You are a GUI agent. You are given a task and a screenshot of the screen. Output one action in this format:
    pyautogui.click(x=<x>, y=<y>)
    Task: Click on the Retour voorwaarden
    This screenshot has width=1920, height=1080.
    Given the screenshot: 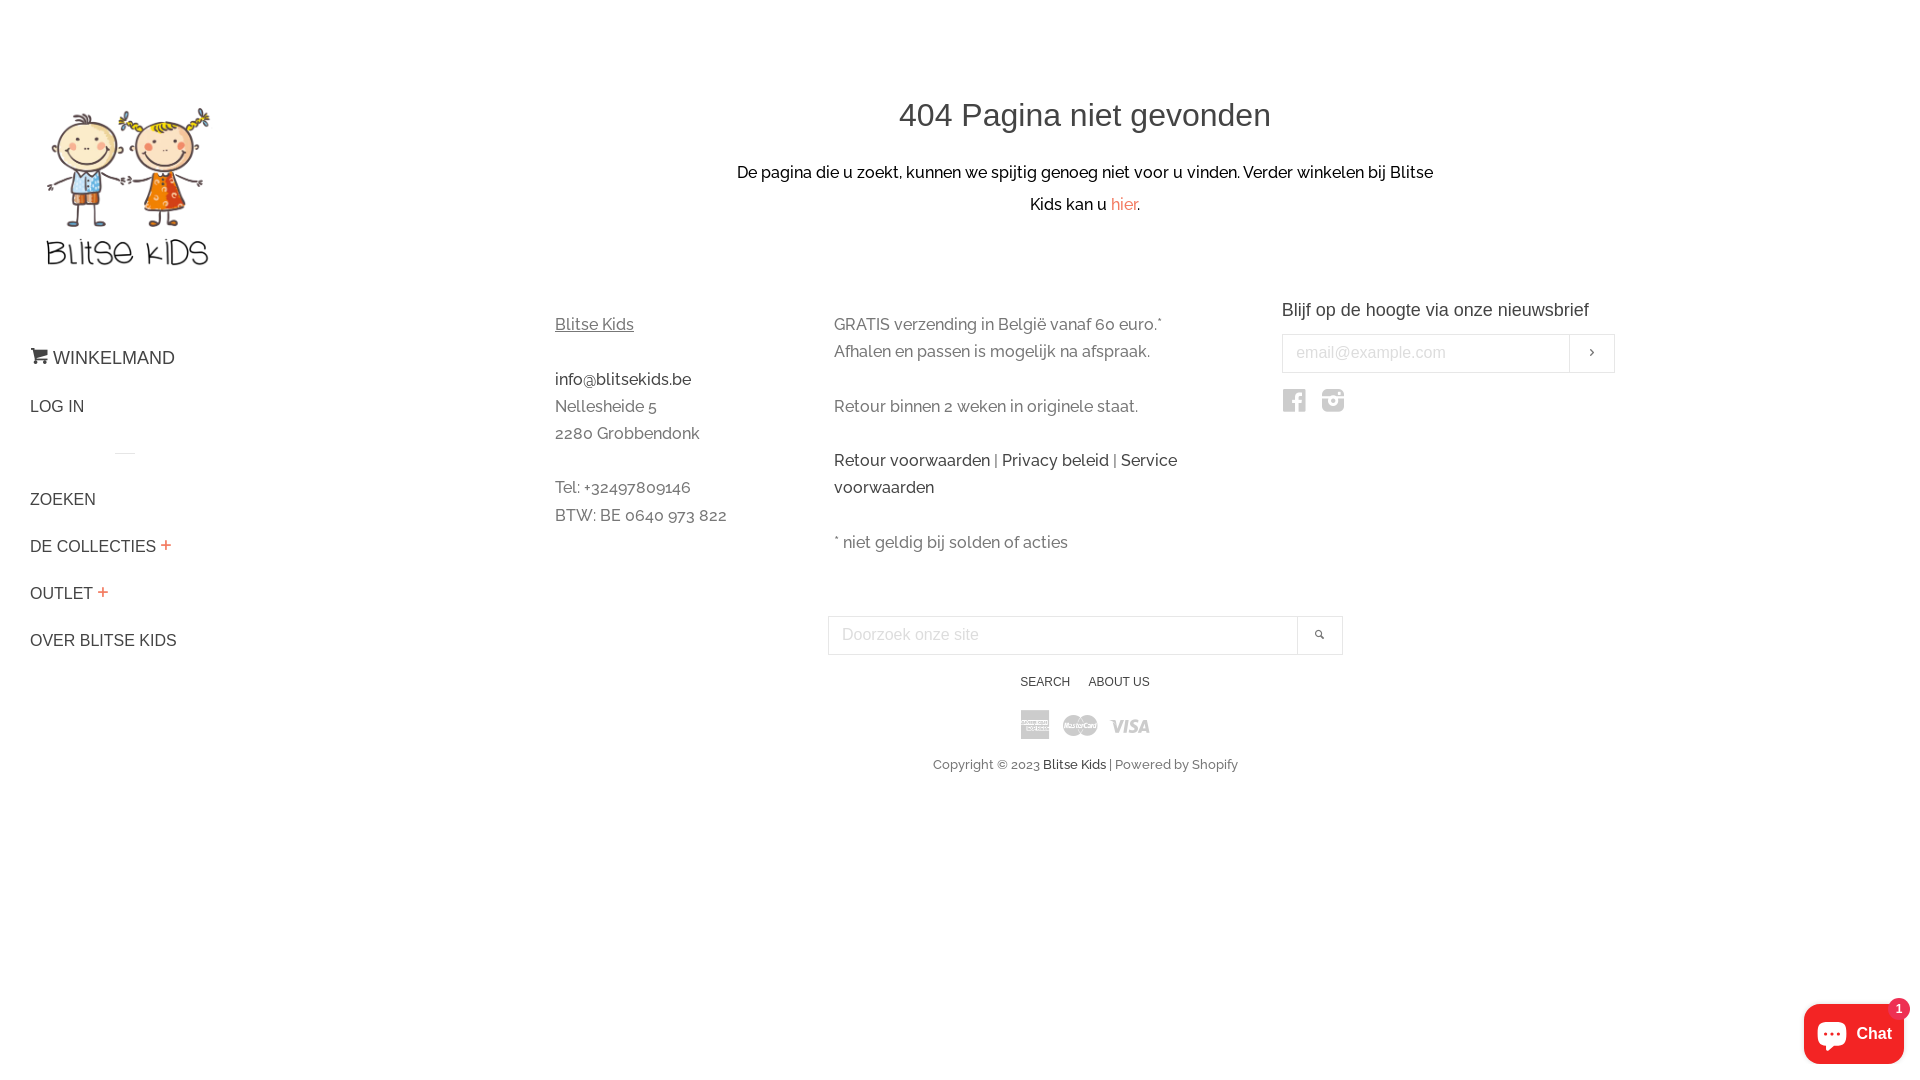 What is the action you would take?
    pyautogui.click(x=912, y=460)
    